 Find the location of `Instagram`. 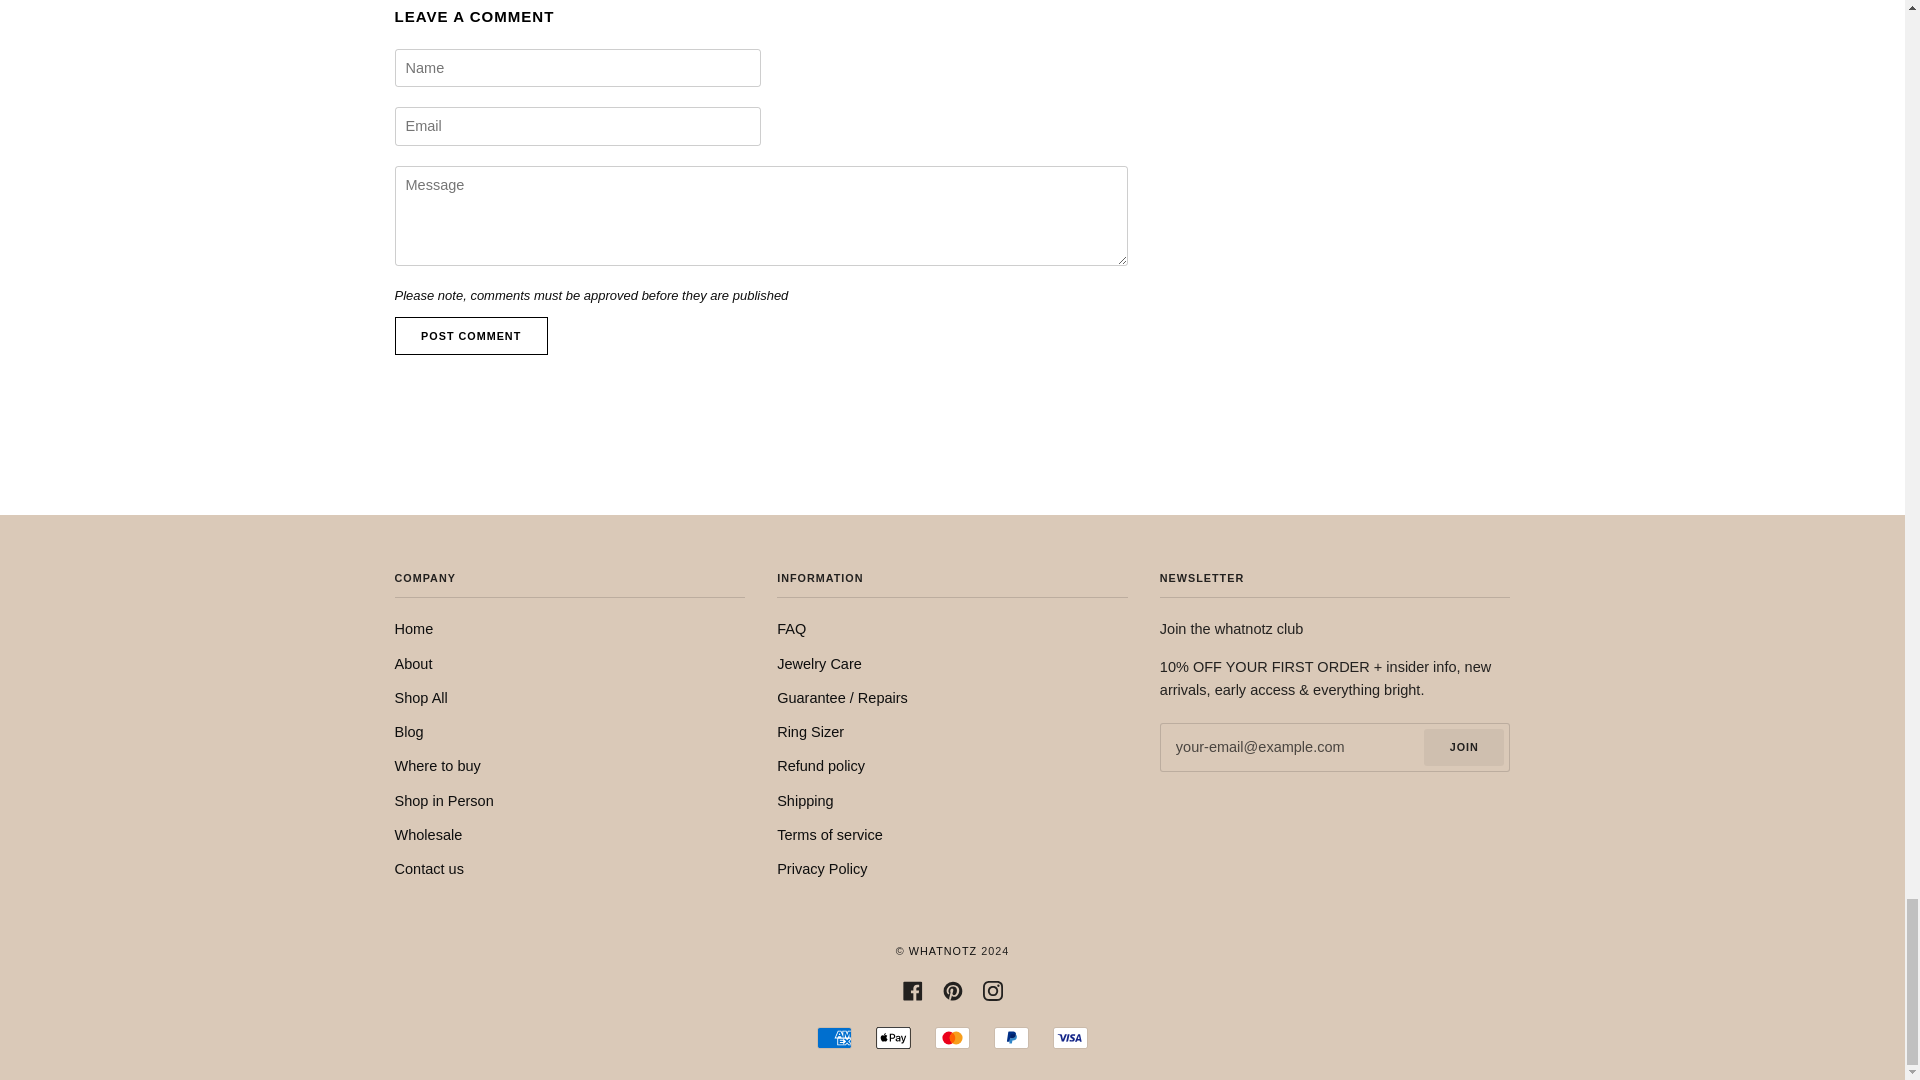

Instagram is located at coordinates (992, 990).